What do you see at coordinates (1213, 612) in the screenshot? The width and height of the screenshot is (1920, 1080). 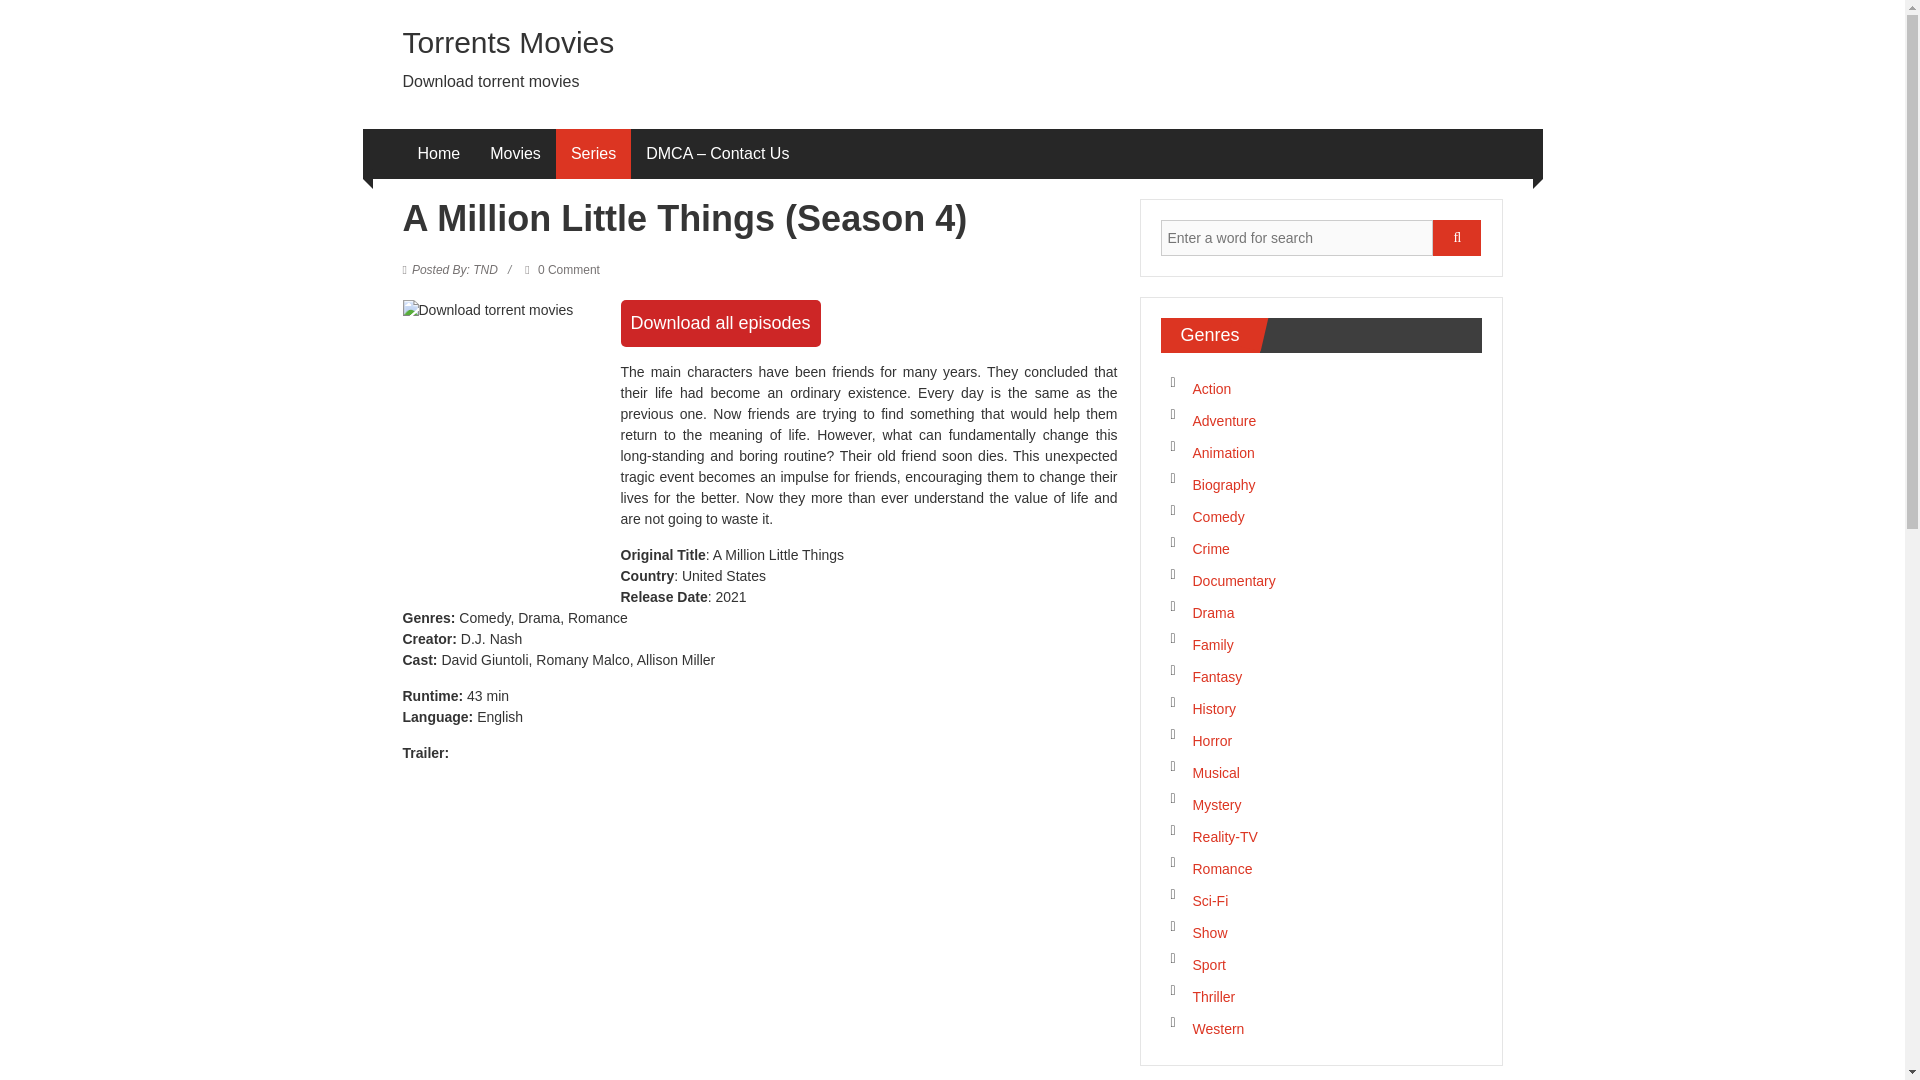 I see `Drama` at bounding box center [1213, 612].